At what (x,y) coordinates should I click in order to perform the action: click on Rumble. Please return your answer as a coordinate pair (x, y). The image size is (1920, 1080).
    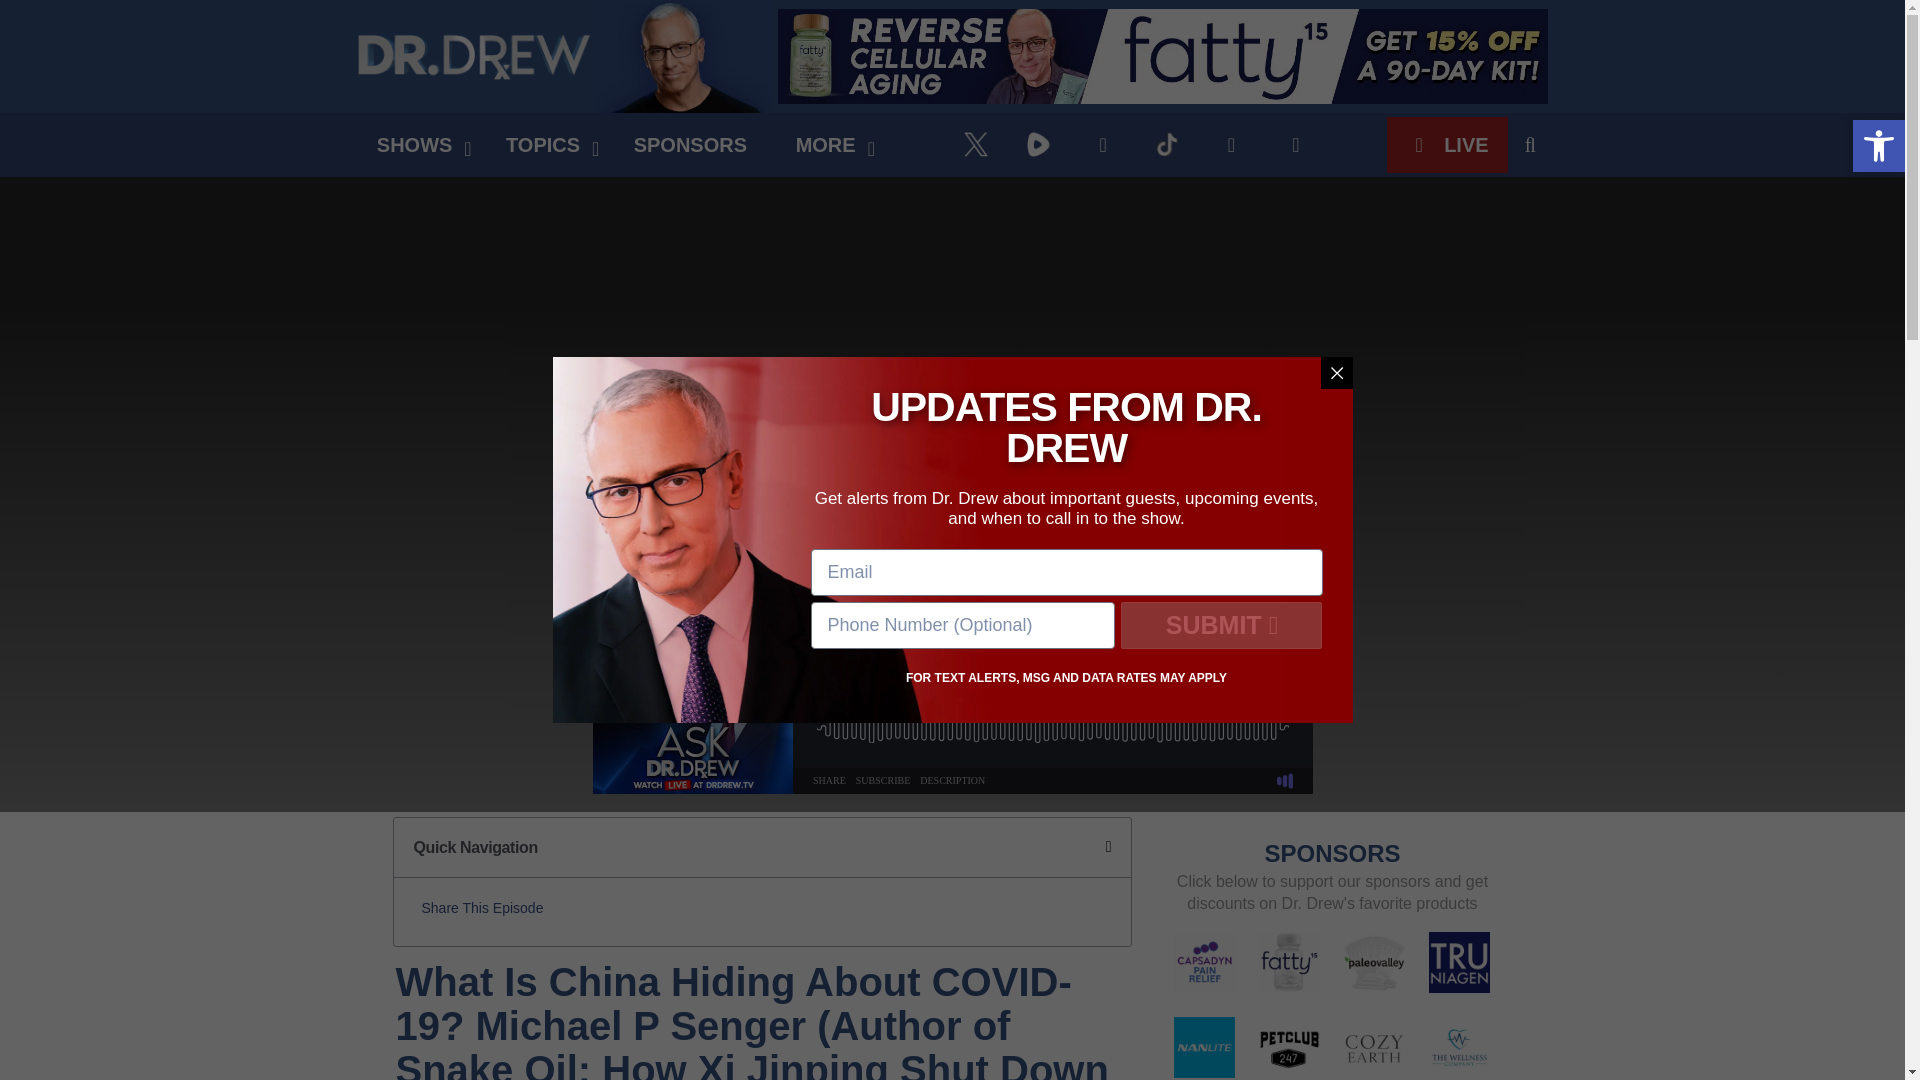
    Looking at the image, I should click on (1038, 144).